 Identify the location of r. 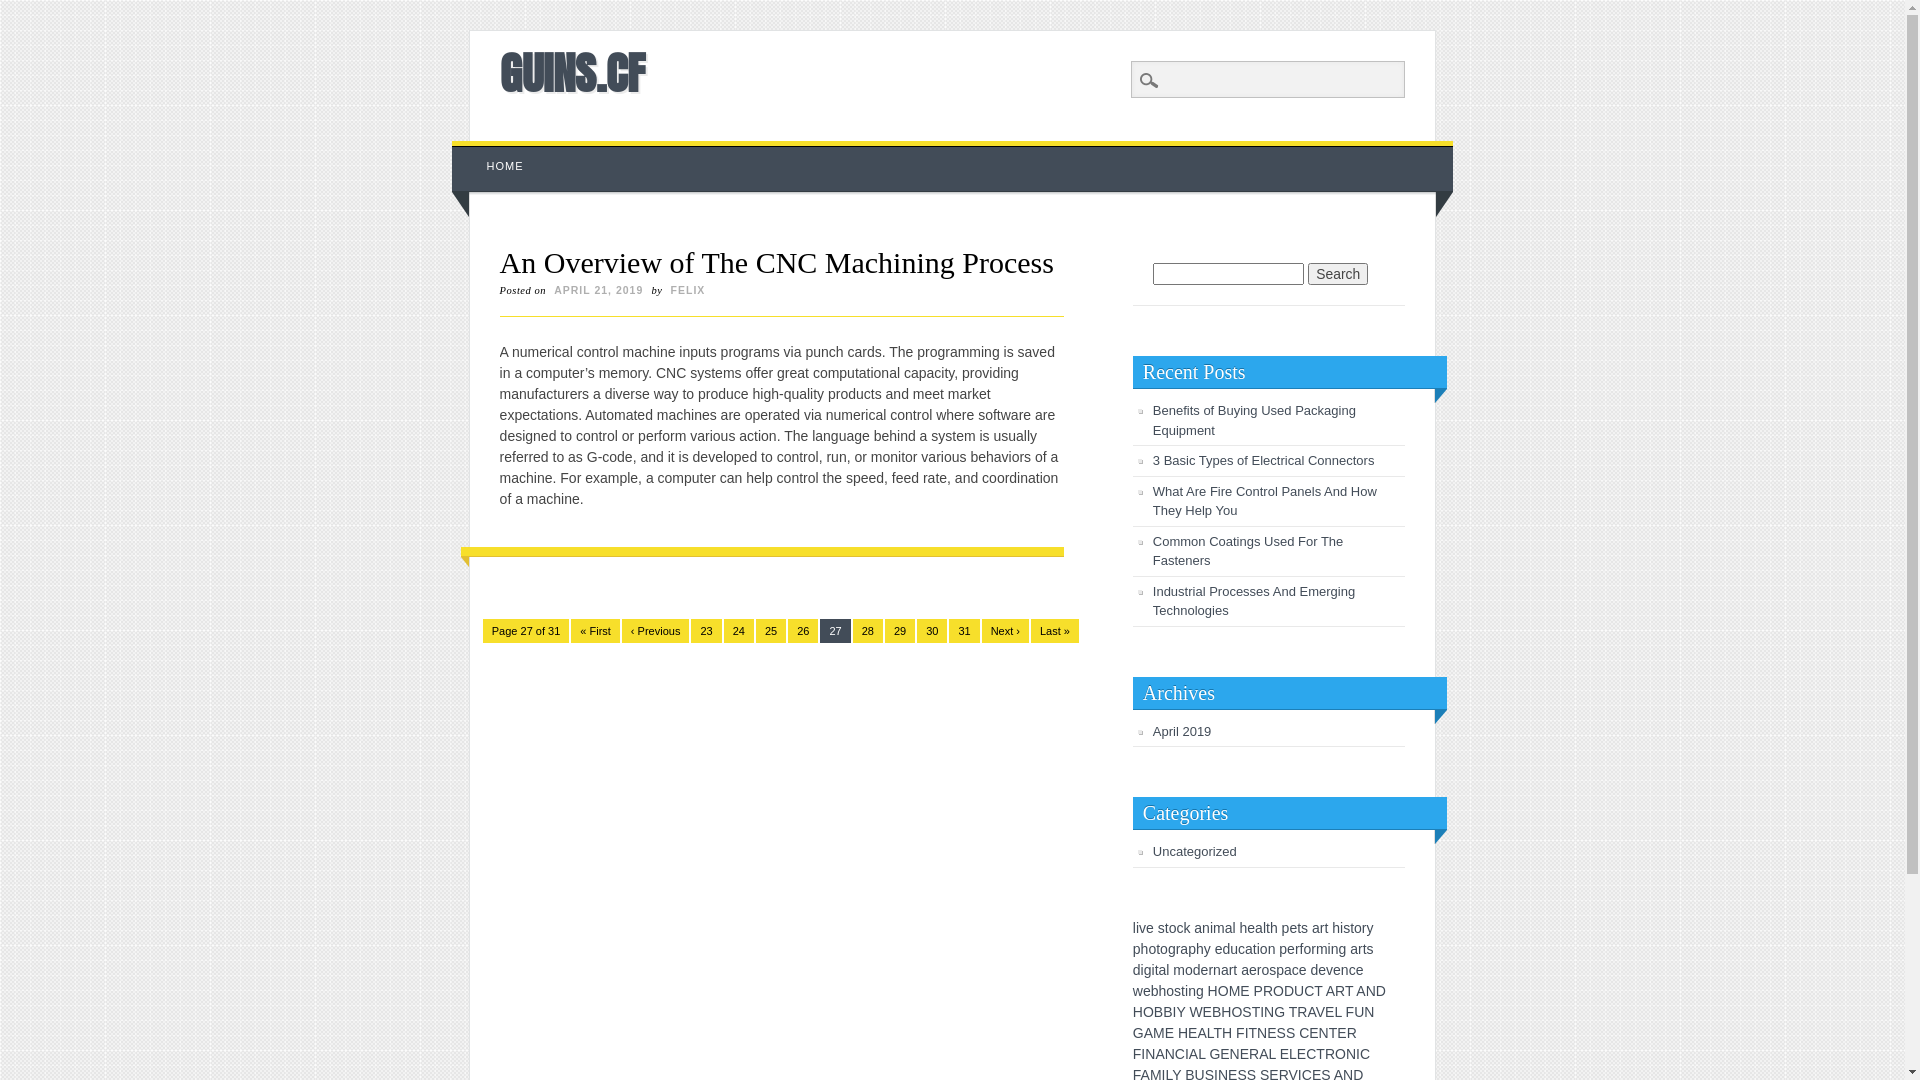
(1364, 928).